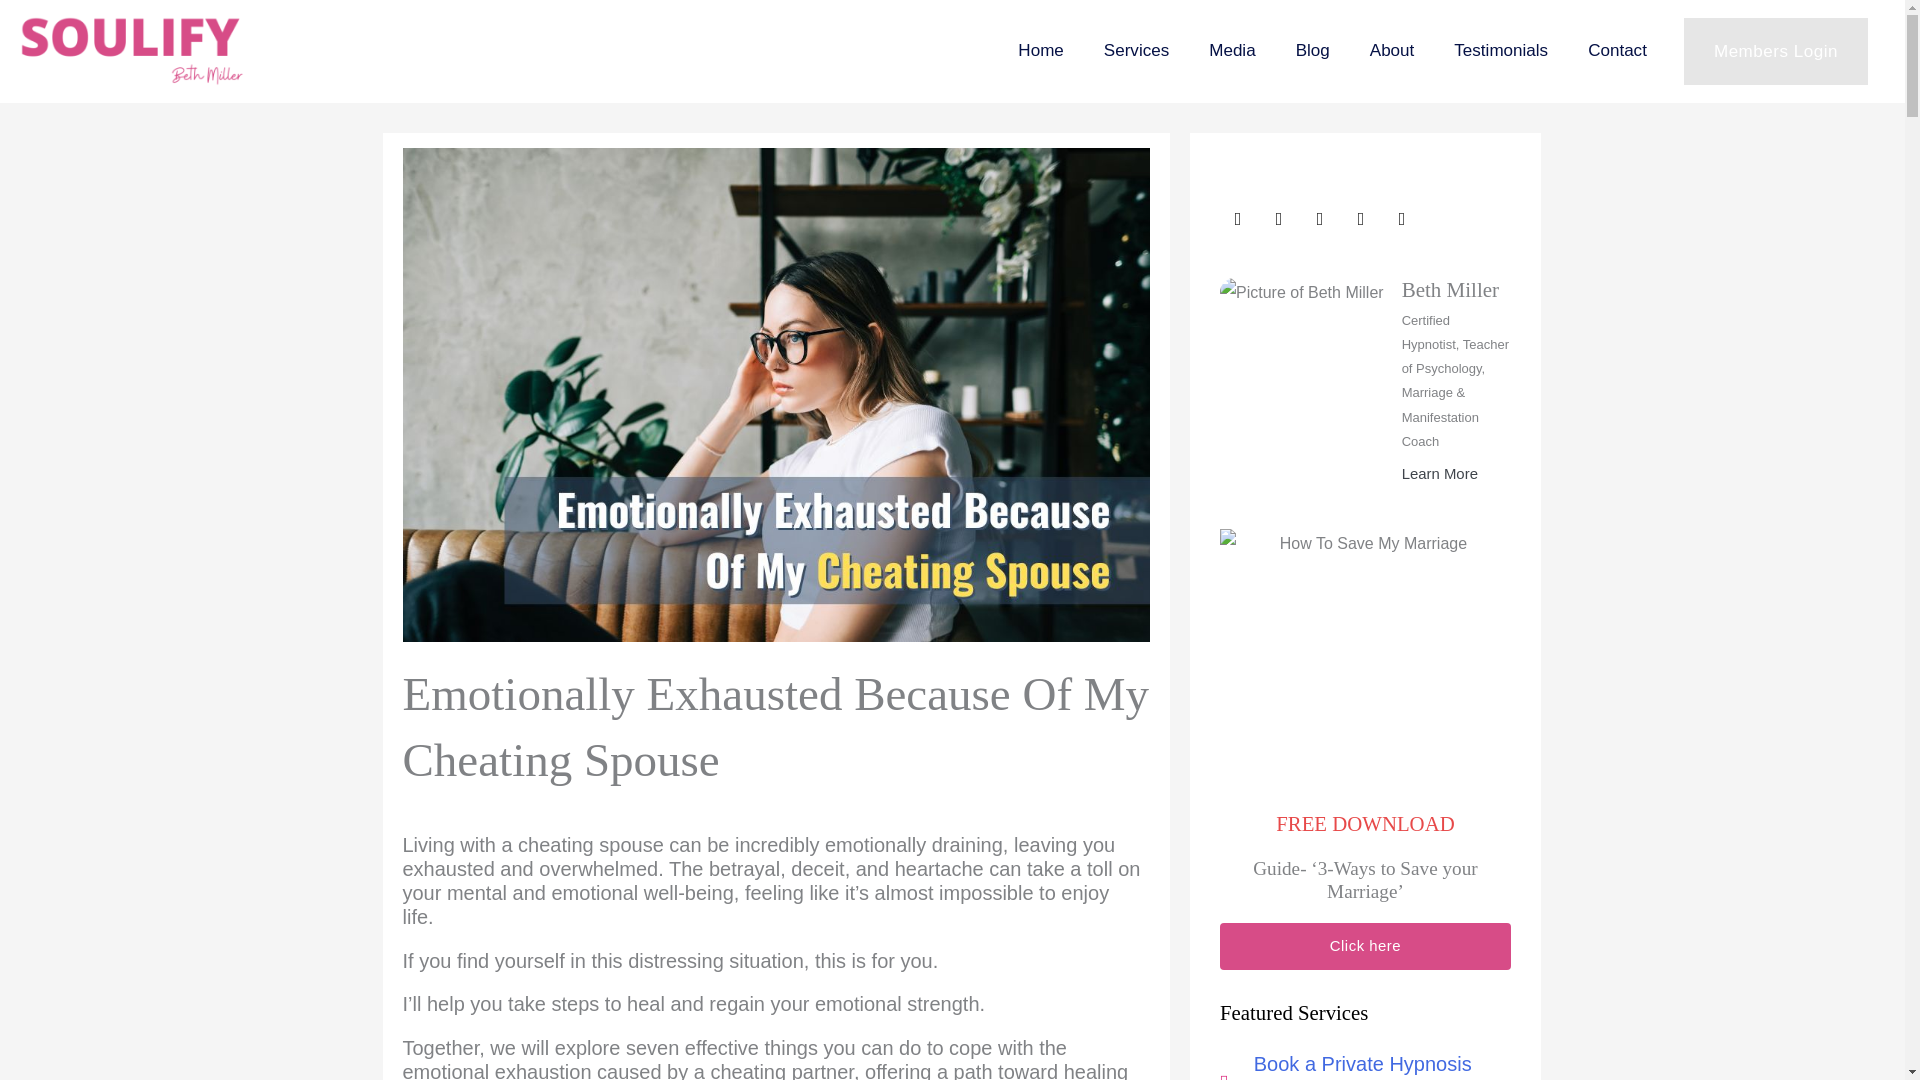 The height and width of the screenshot is (1080, 1920). What do you see at coordinates (1360, 218) in the screenshot?
I see `Pinterest` at bounding box center [1360, 218].